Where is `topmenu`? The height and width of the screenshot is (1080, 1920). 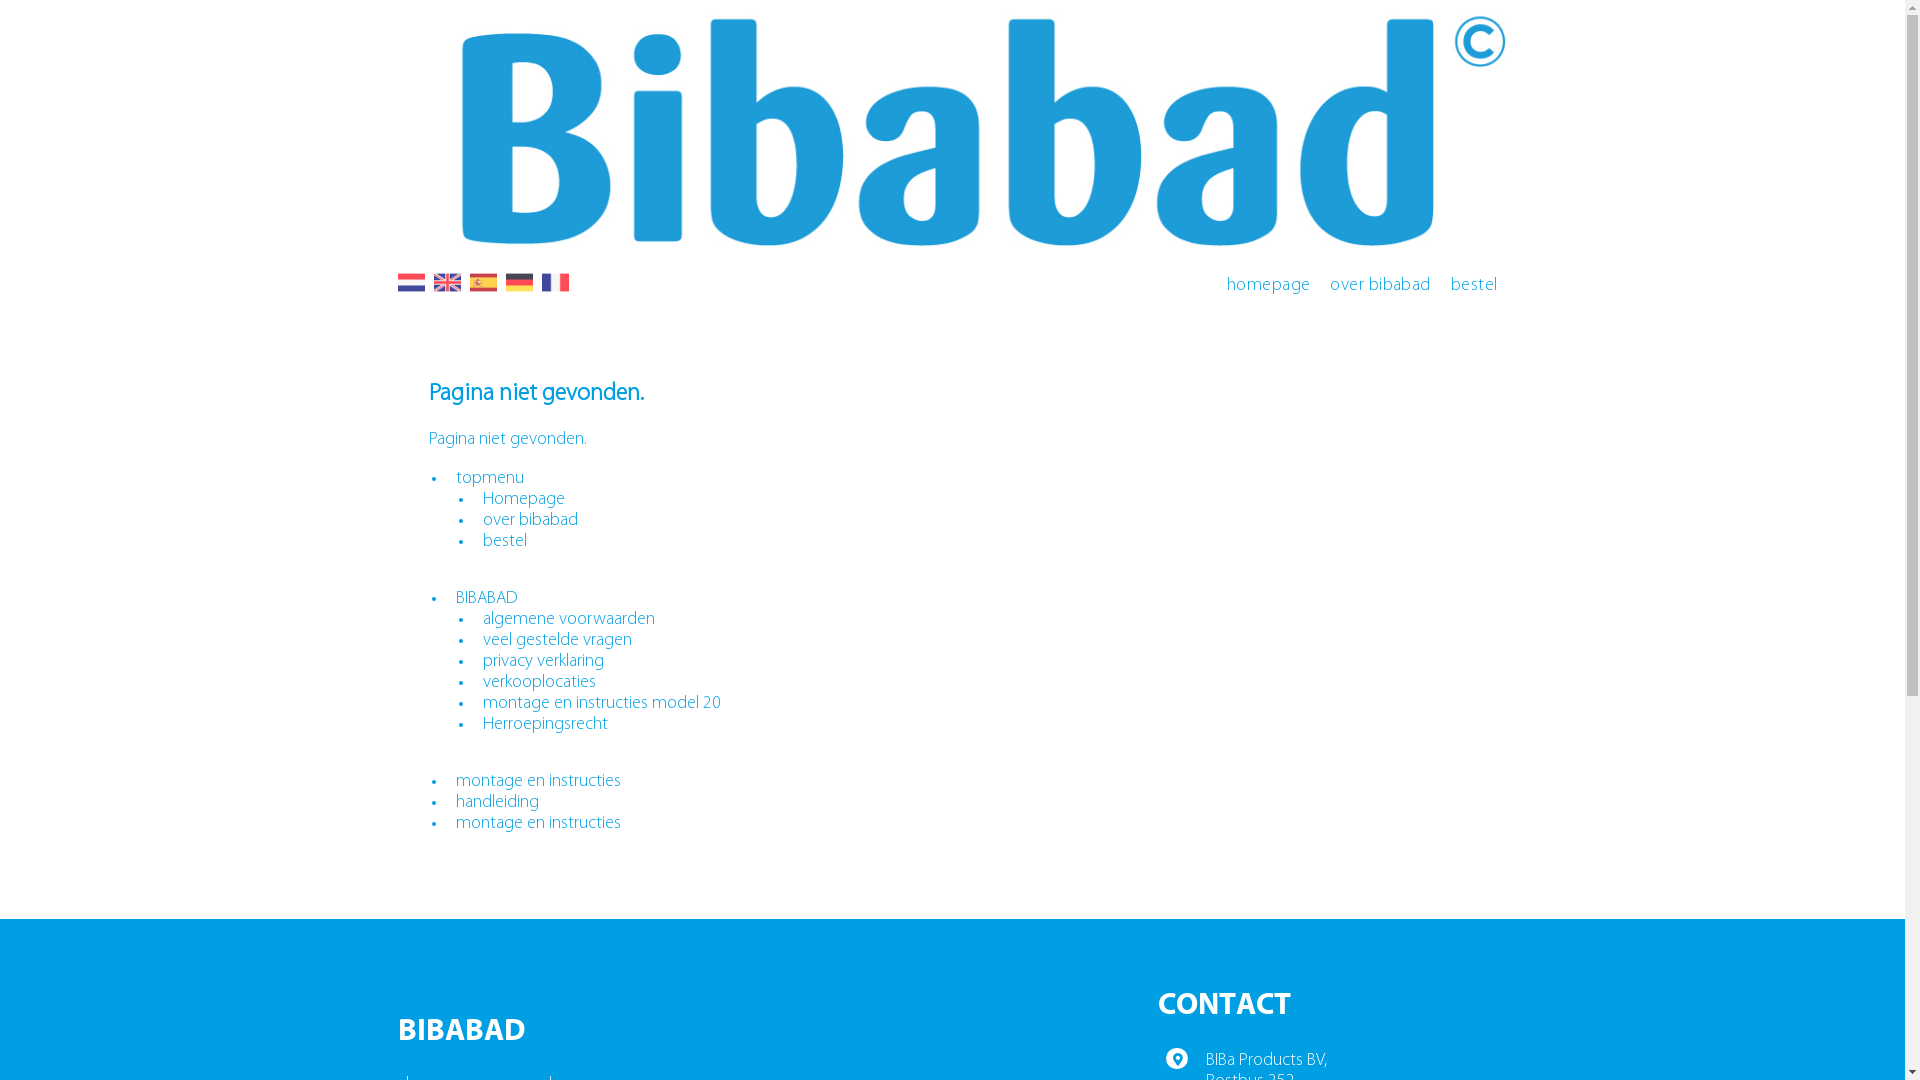
topmenu is located at coordinates (490, 478).